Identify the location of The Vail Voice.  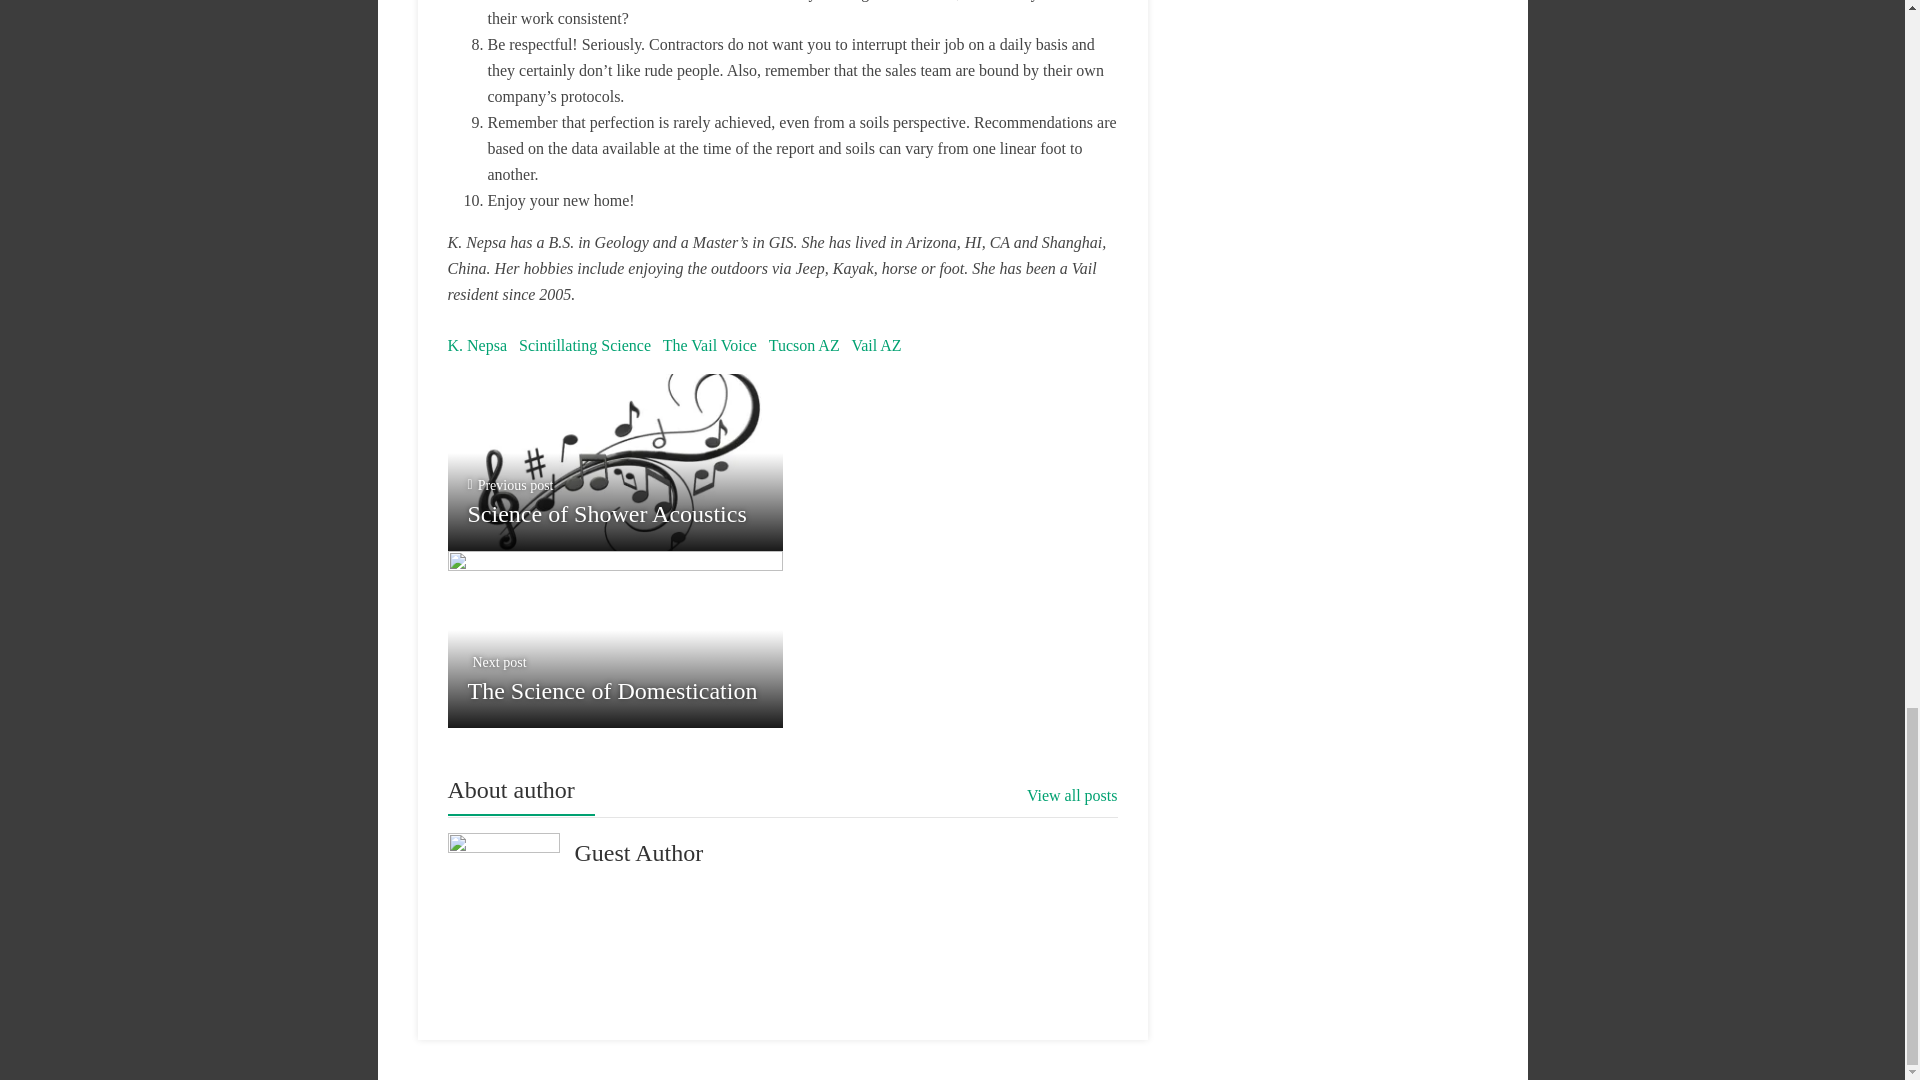
(615, 462).